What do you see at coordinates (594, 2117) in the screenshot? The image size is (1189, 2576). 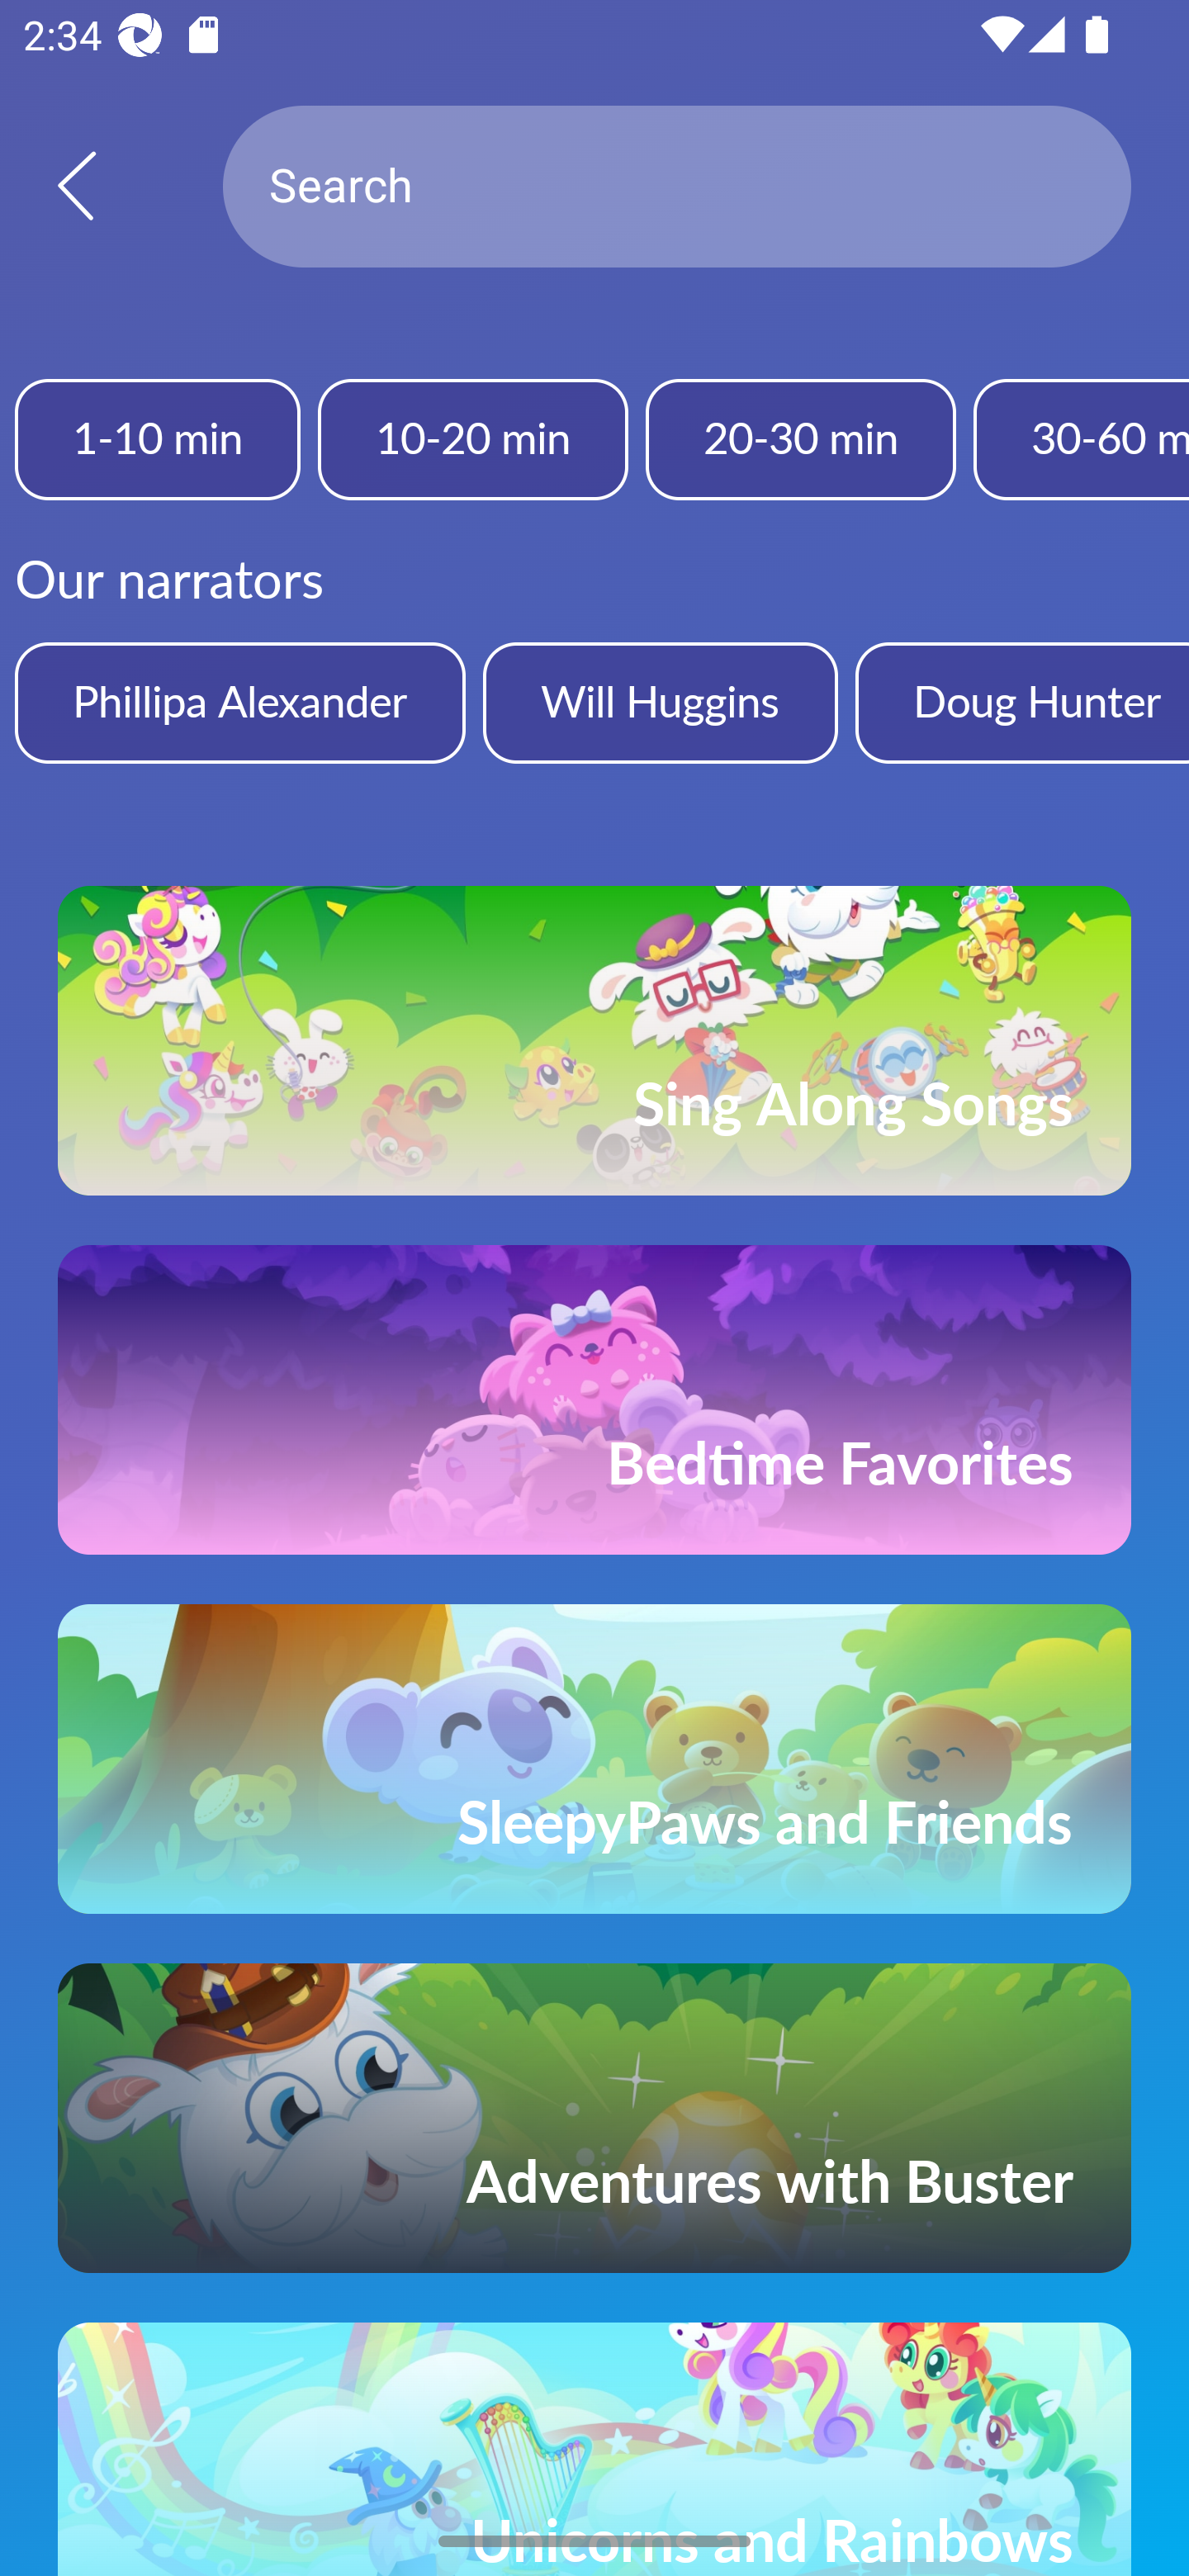 I see `Adventures with Buster` at bounding box center [594, 2117].